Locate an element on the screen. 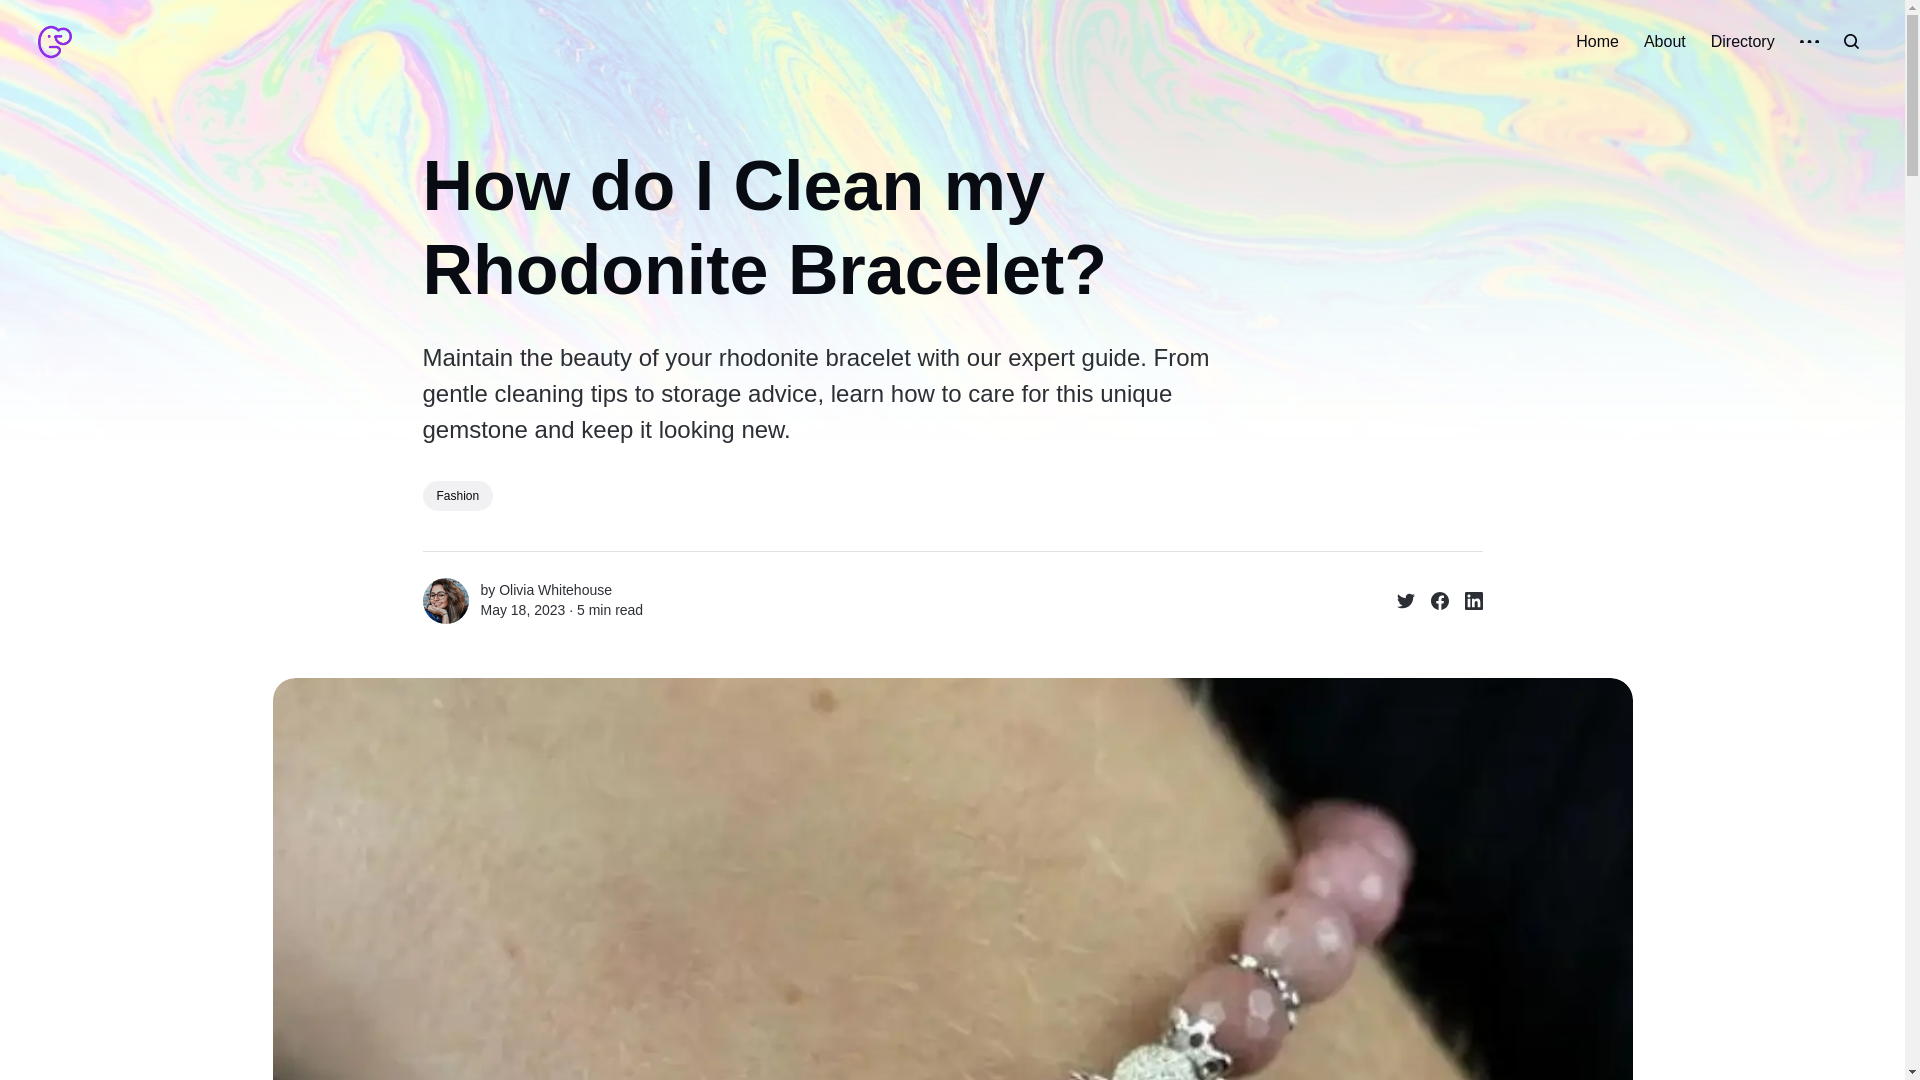  Fashion is located at coordinates (458, 495).